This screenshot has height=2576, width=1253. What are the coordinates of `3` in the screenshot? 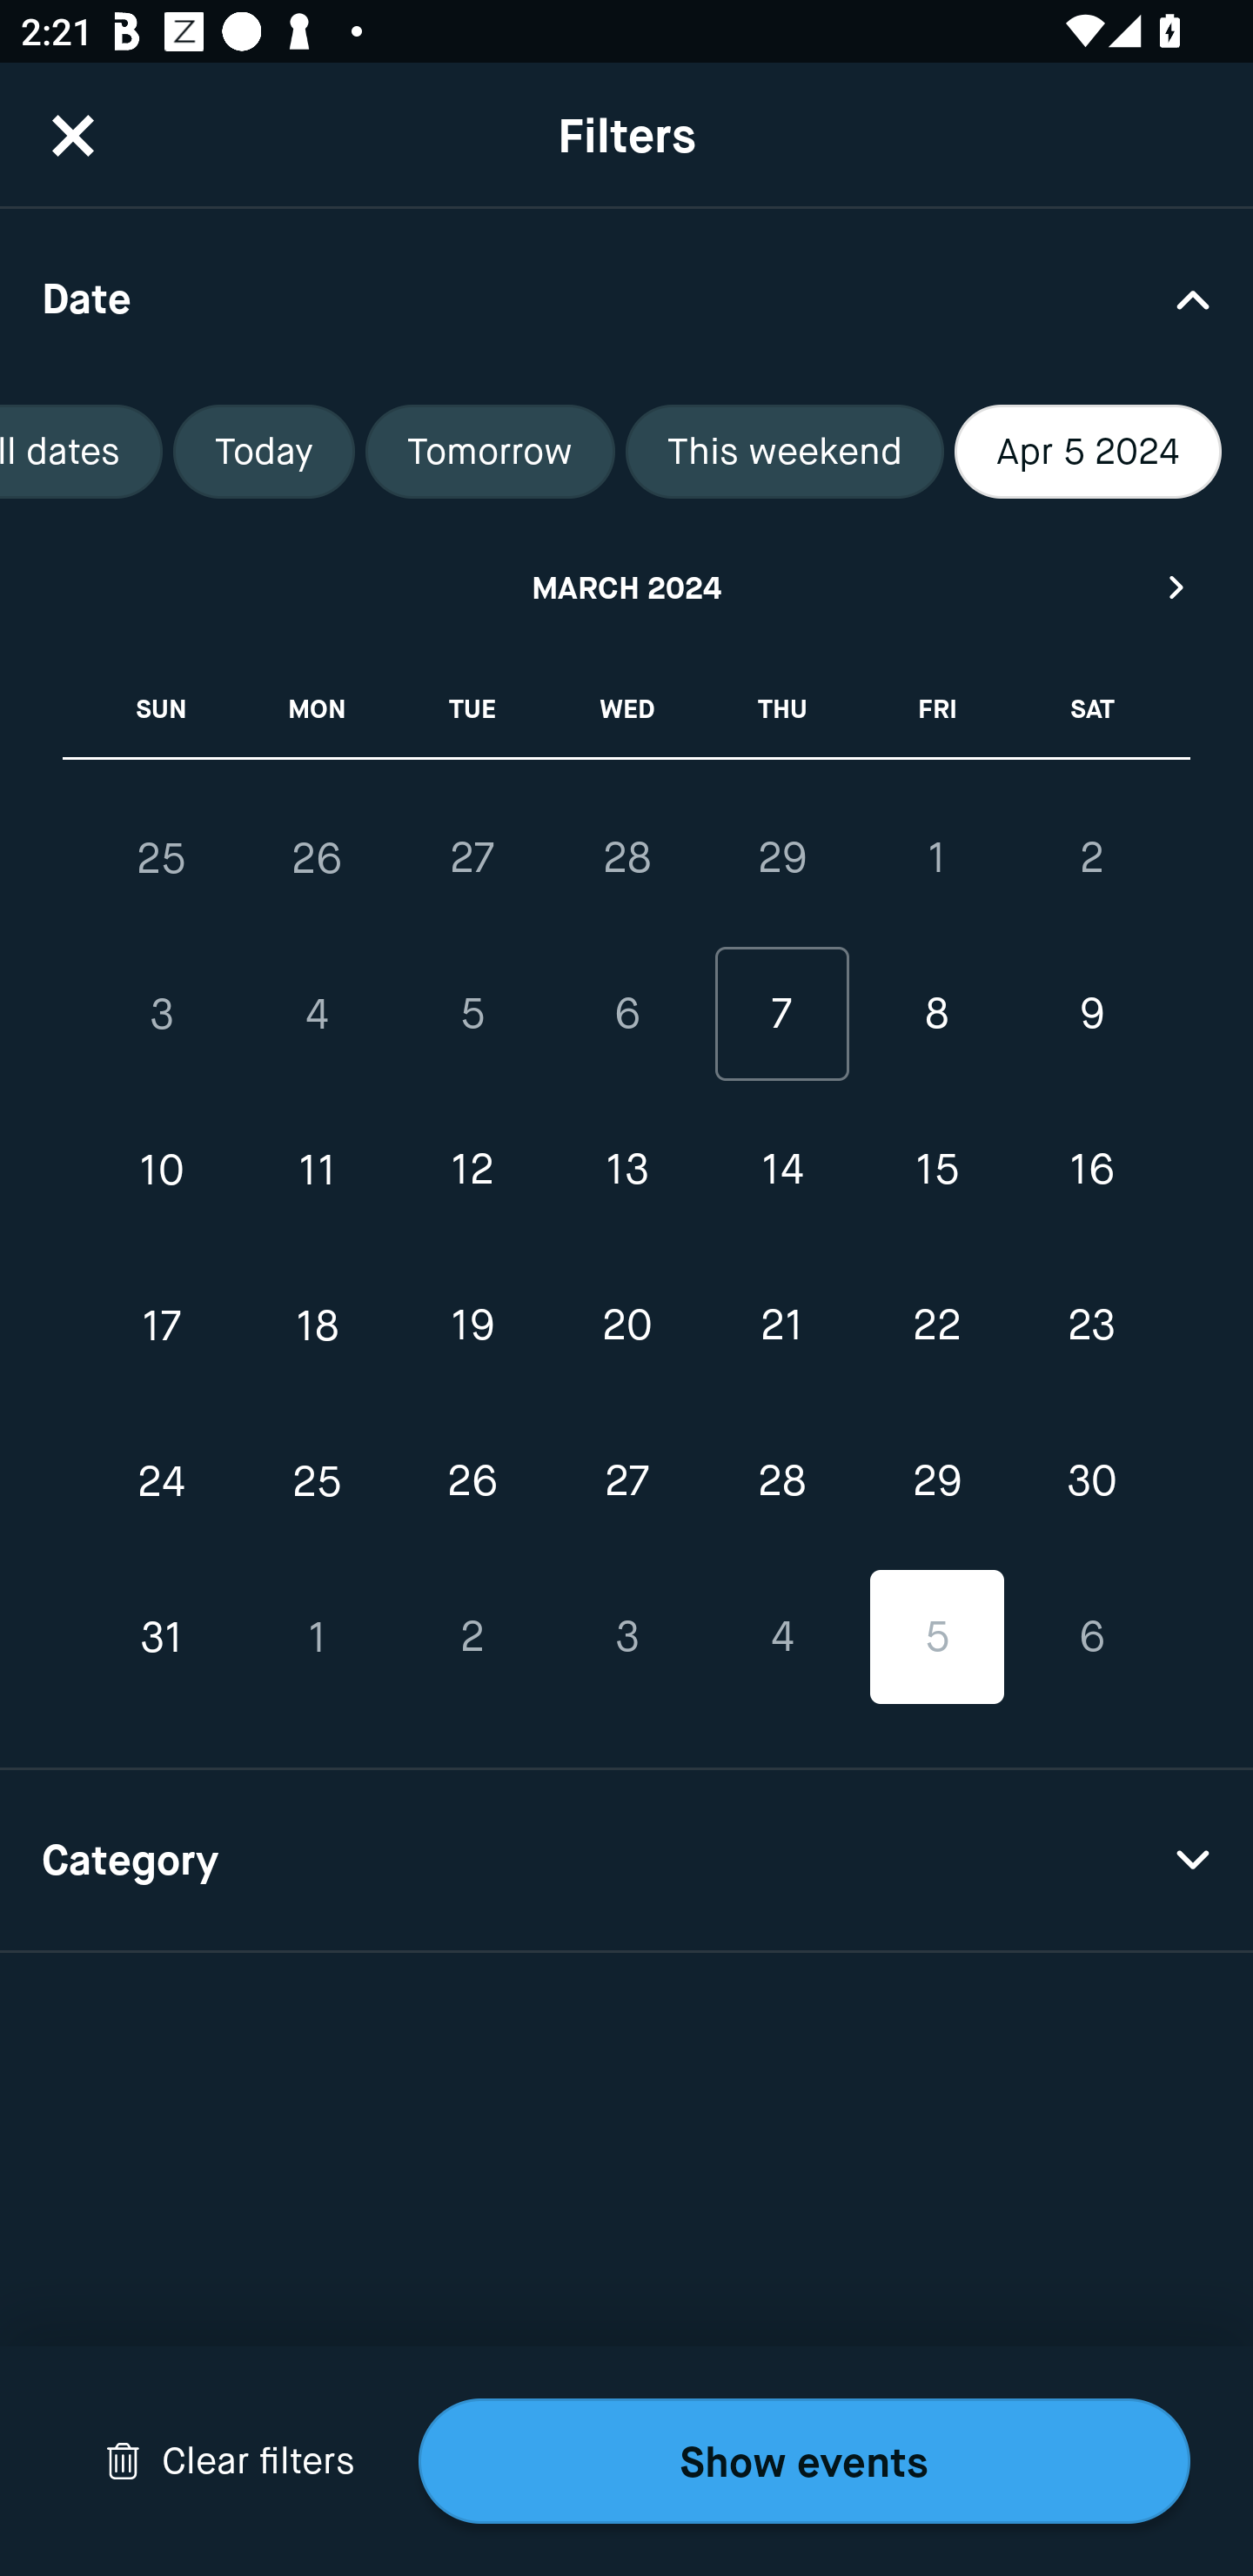 It's located at (626, 1636).